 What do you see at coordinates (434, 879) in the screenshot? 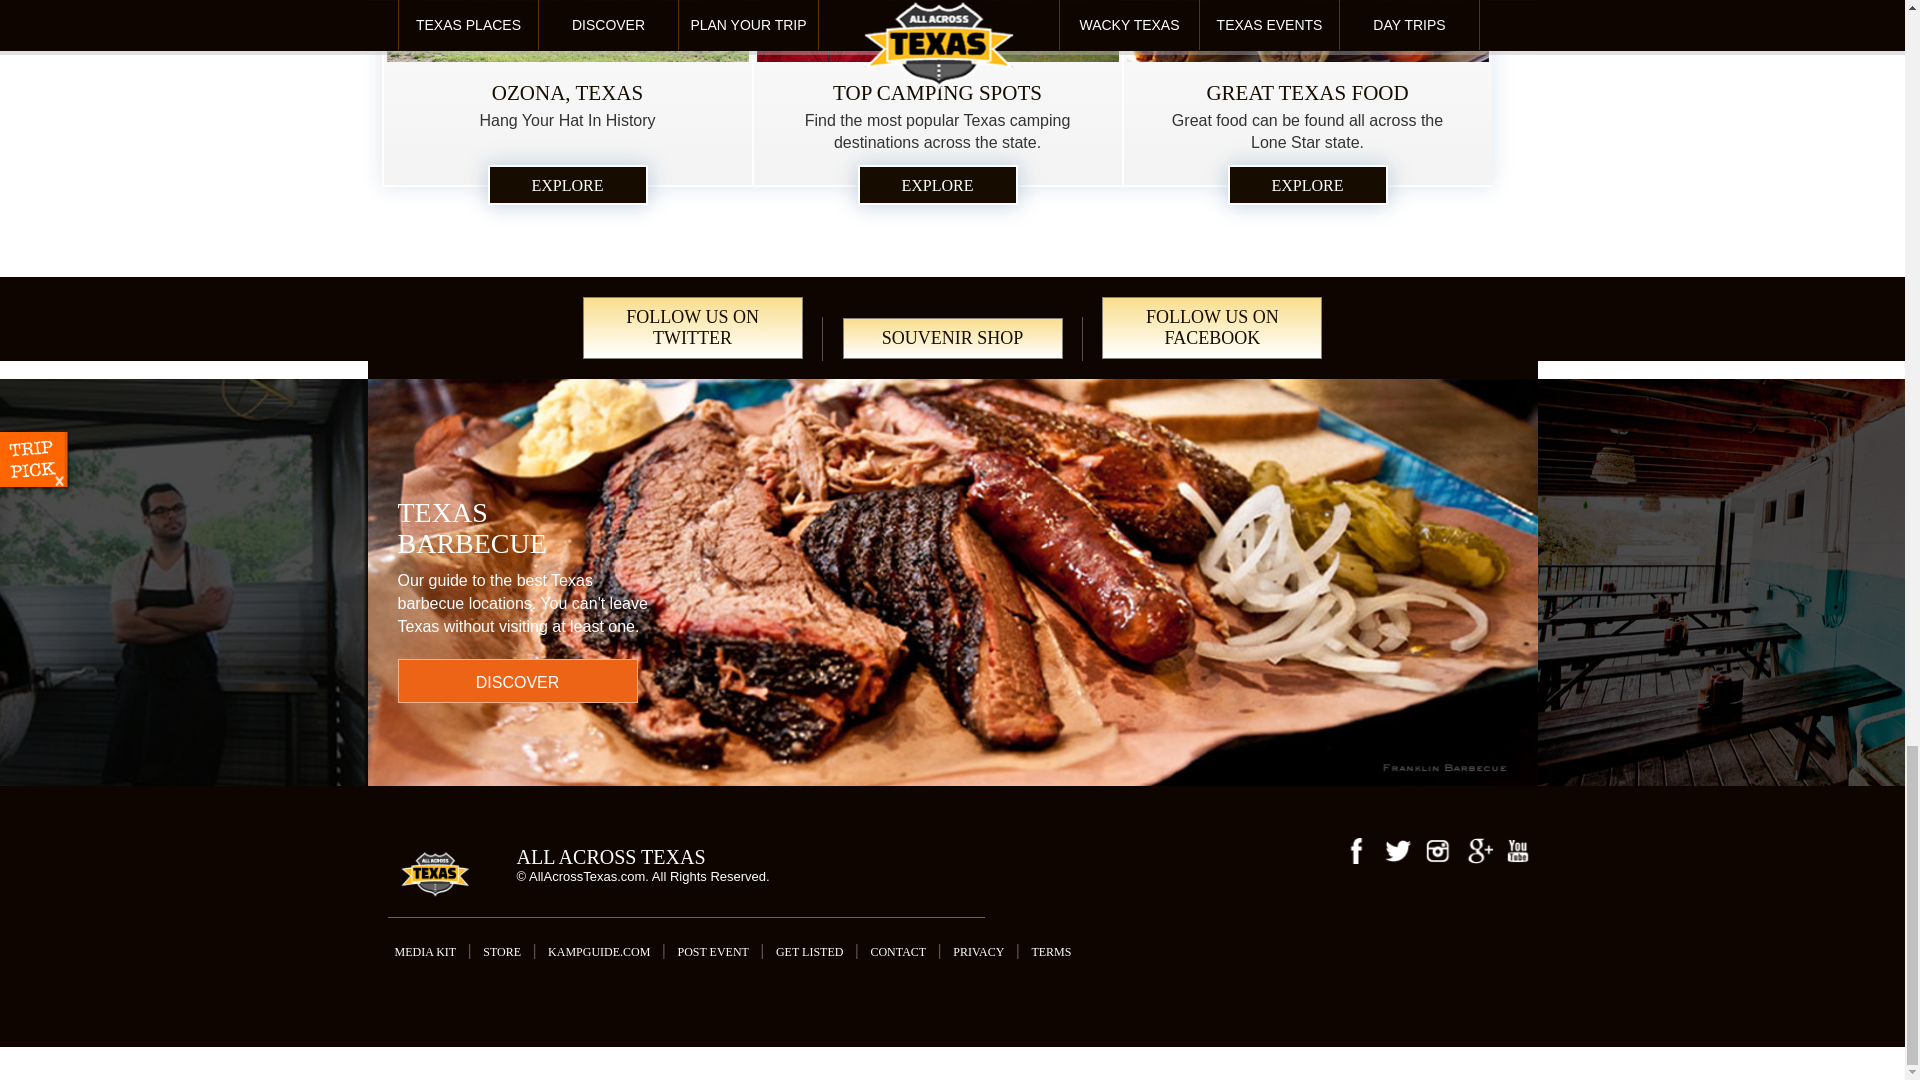
I see `Texas Tourism` at bounding box center [434, 879].